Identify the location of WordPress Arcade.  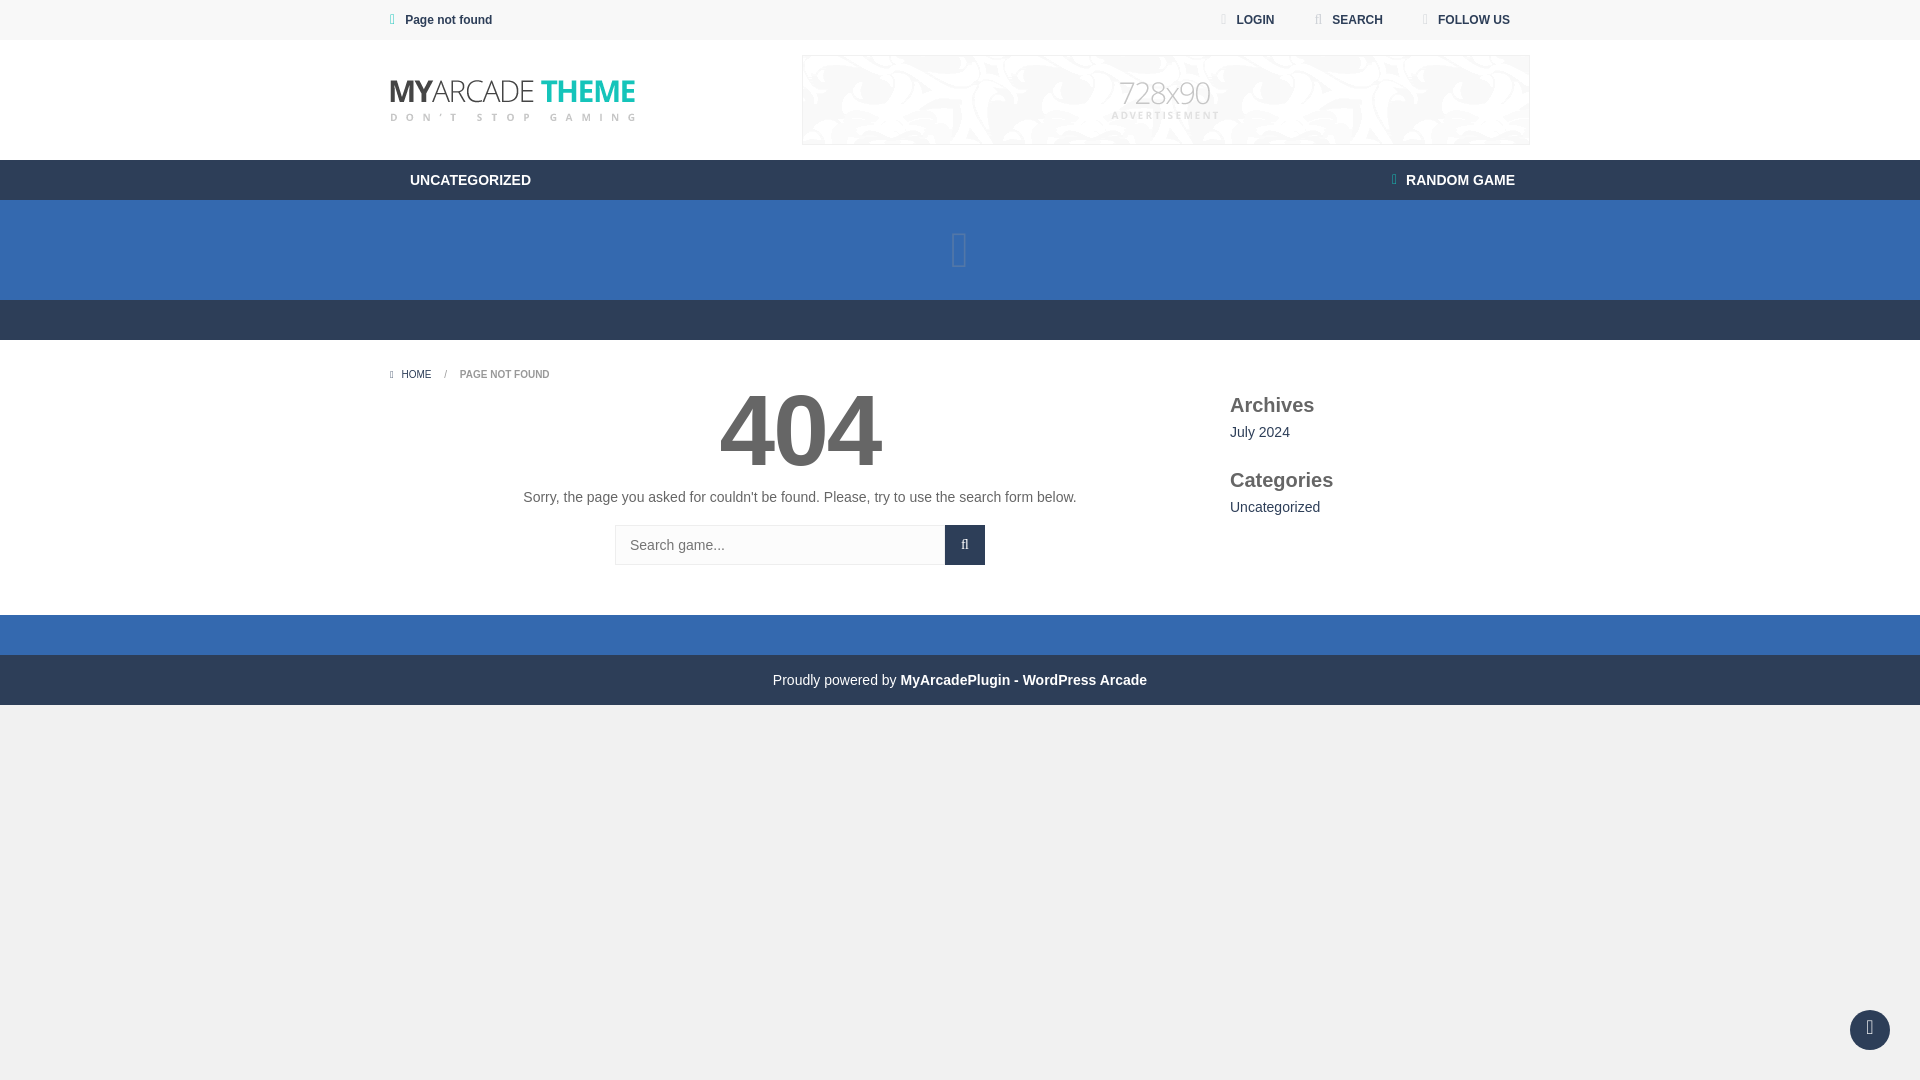
(1023, 679).